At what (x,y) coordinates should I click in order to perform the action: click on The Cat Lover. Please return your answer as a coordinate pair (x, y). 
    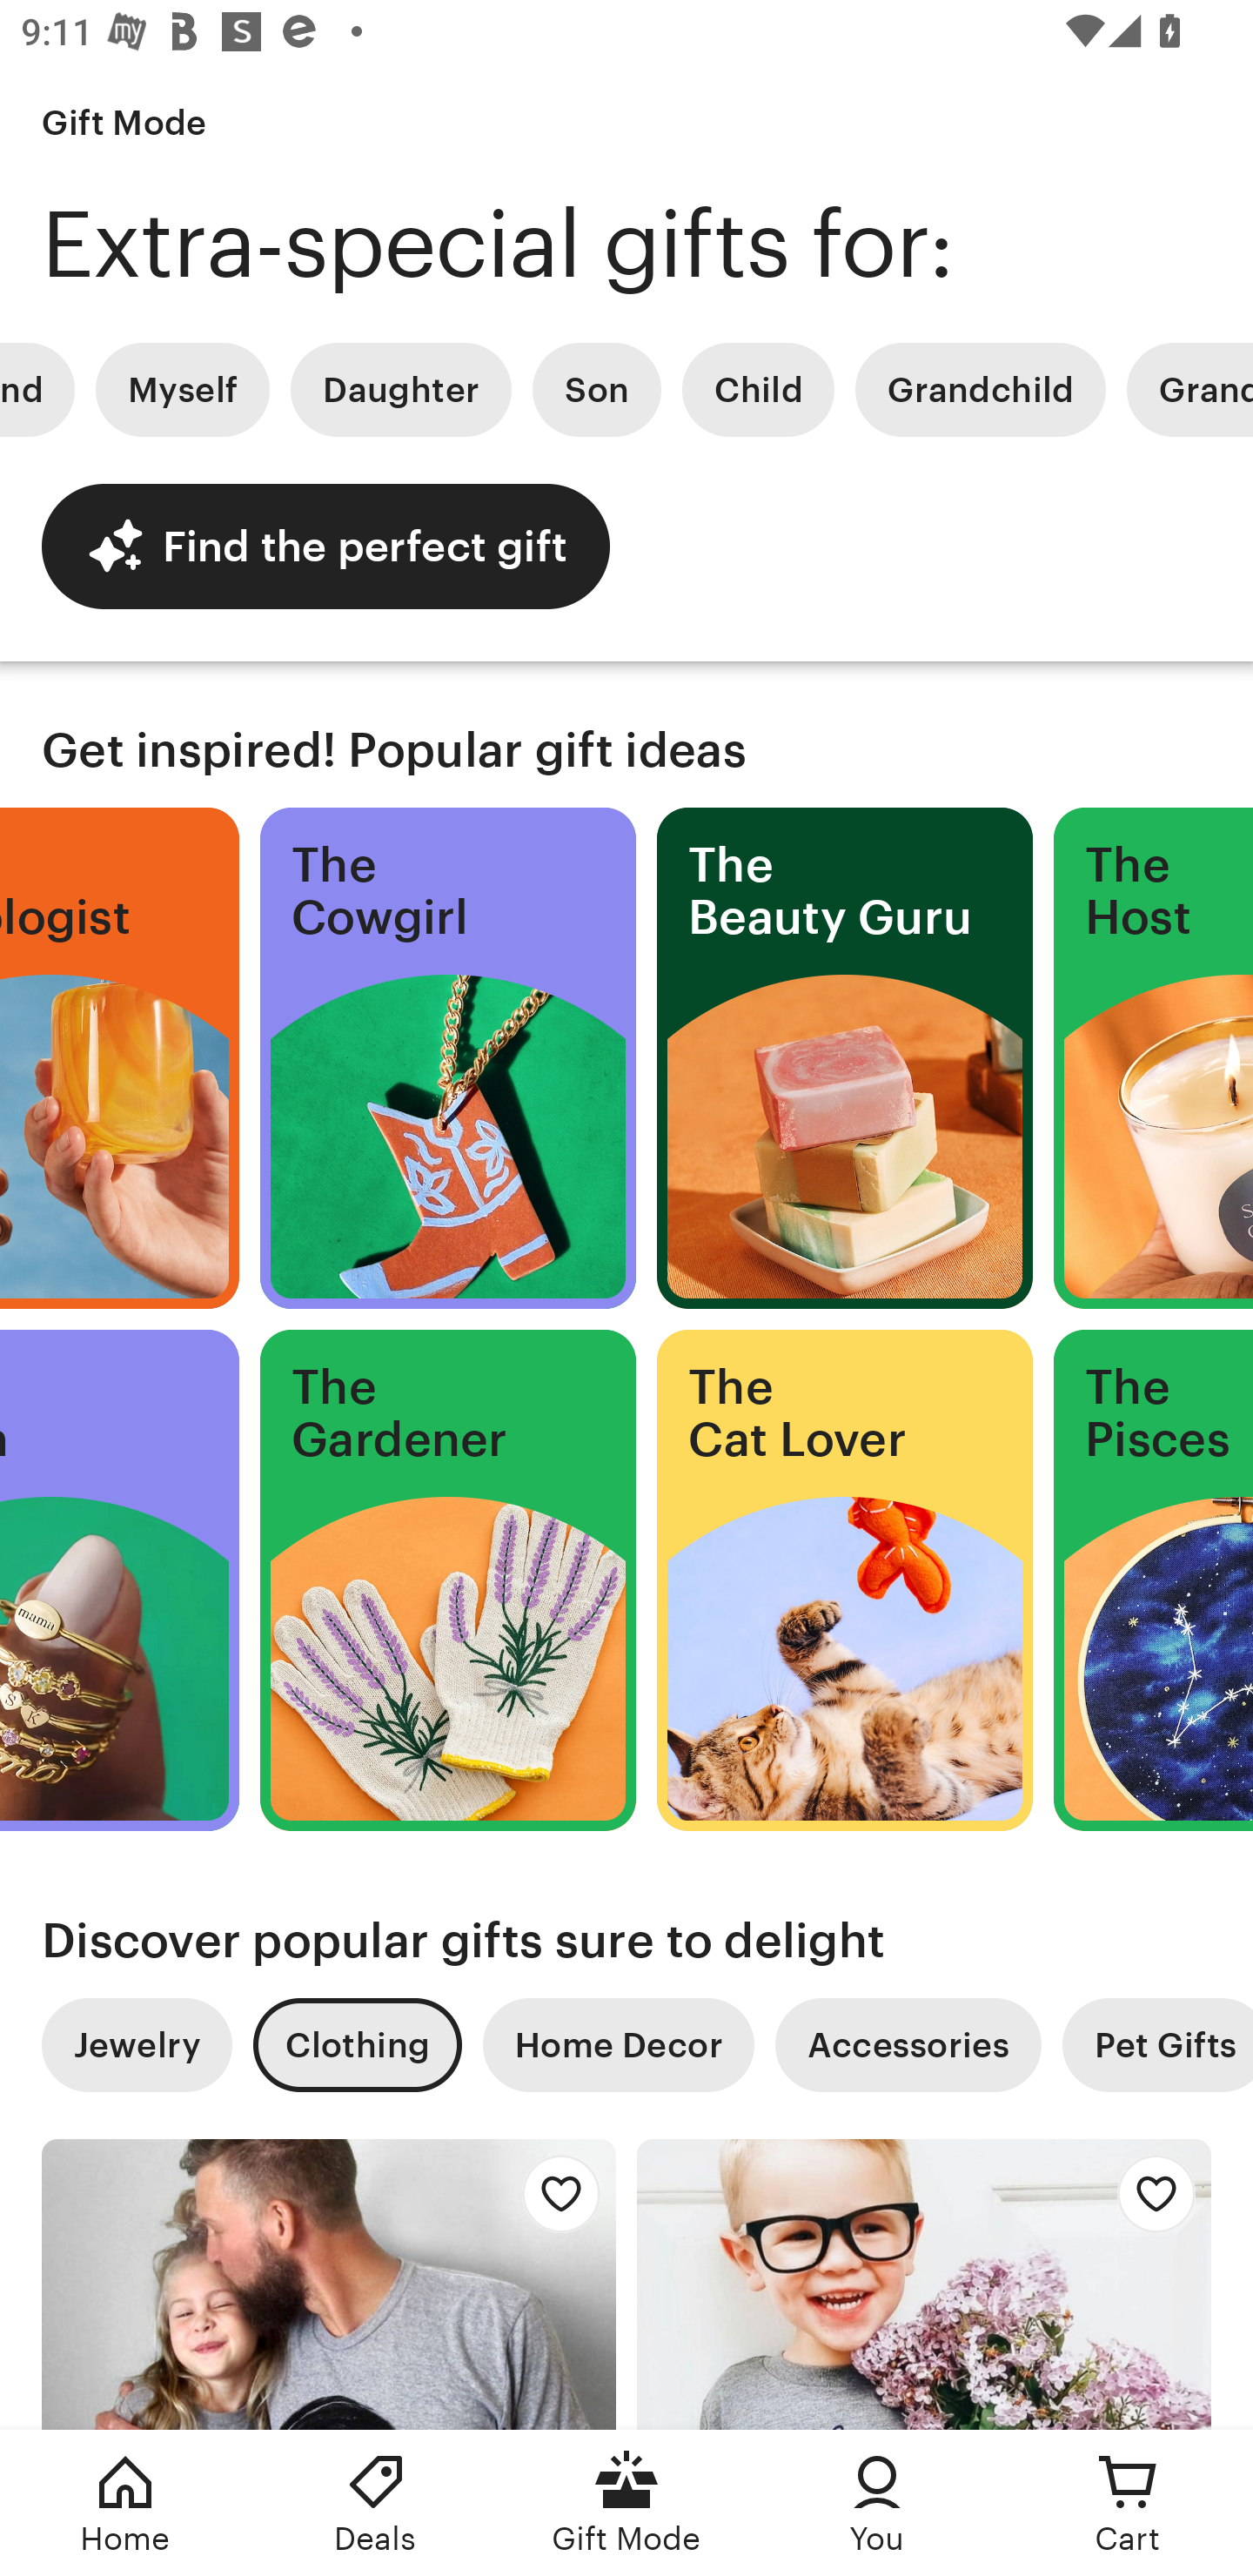
    Looking at the image, I should click on (844, 1580).